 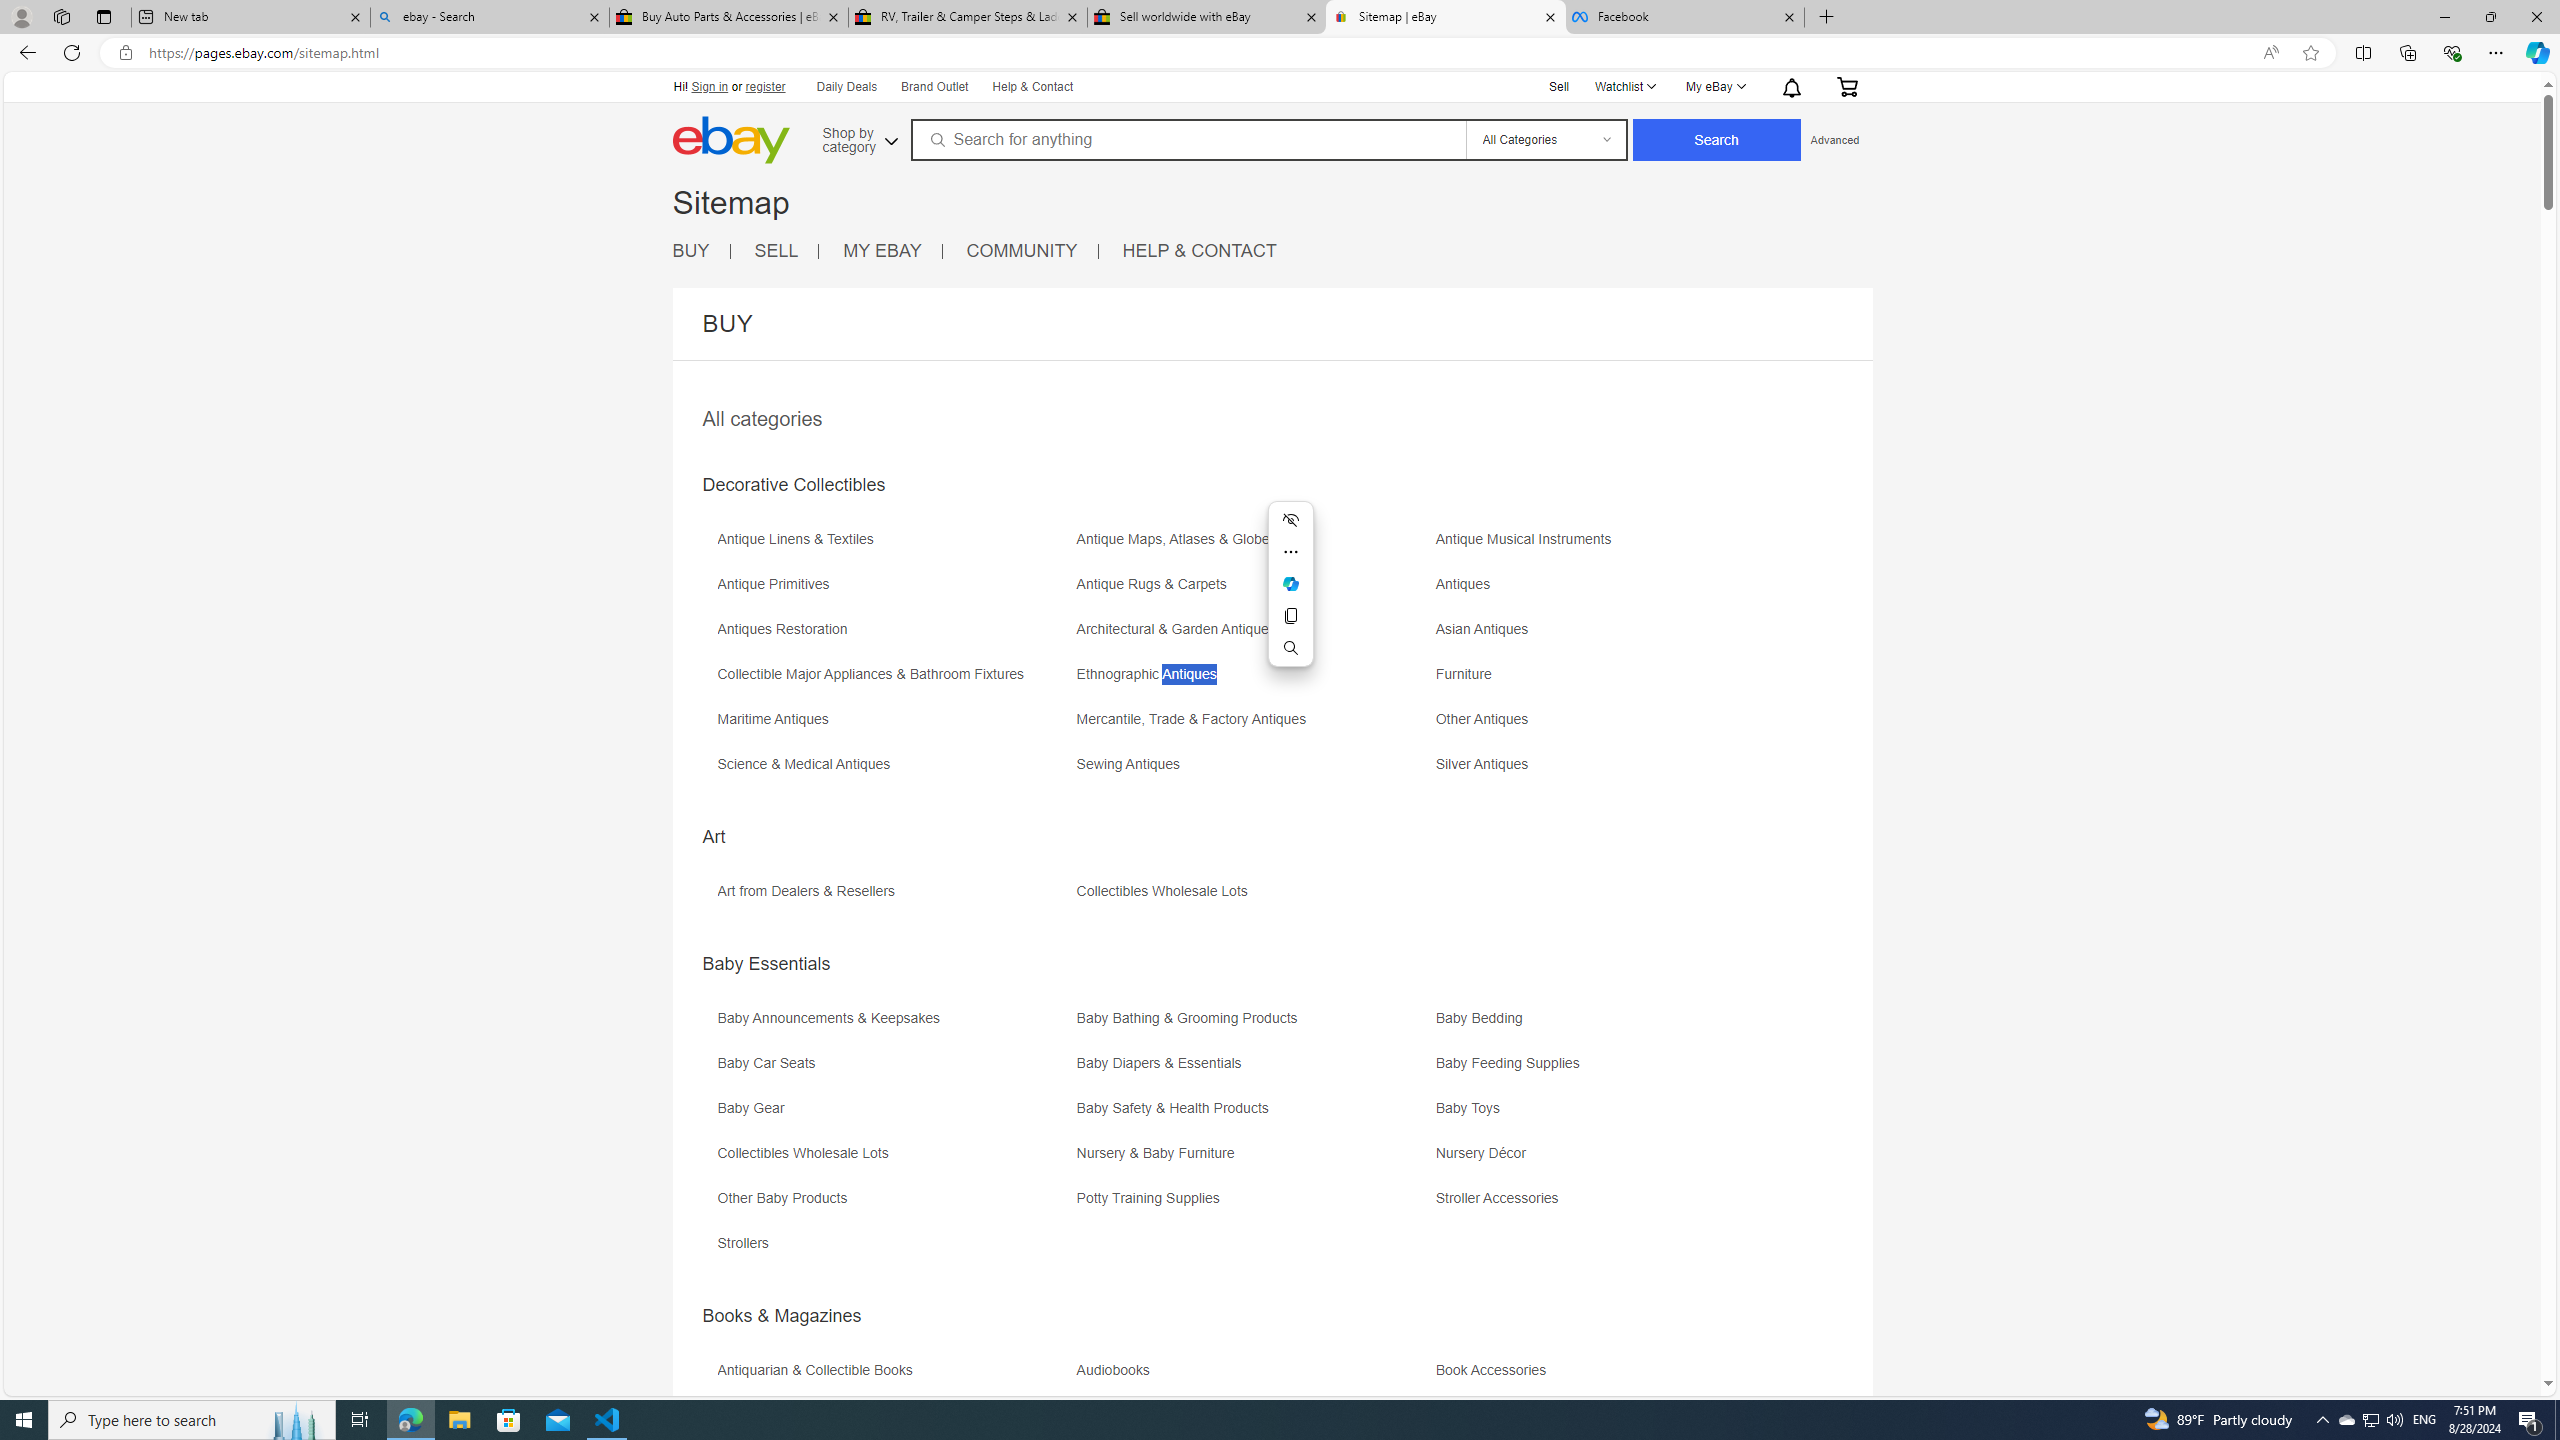 I want to click on Strollers, so click(x=894, y=1250).